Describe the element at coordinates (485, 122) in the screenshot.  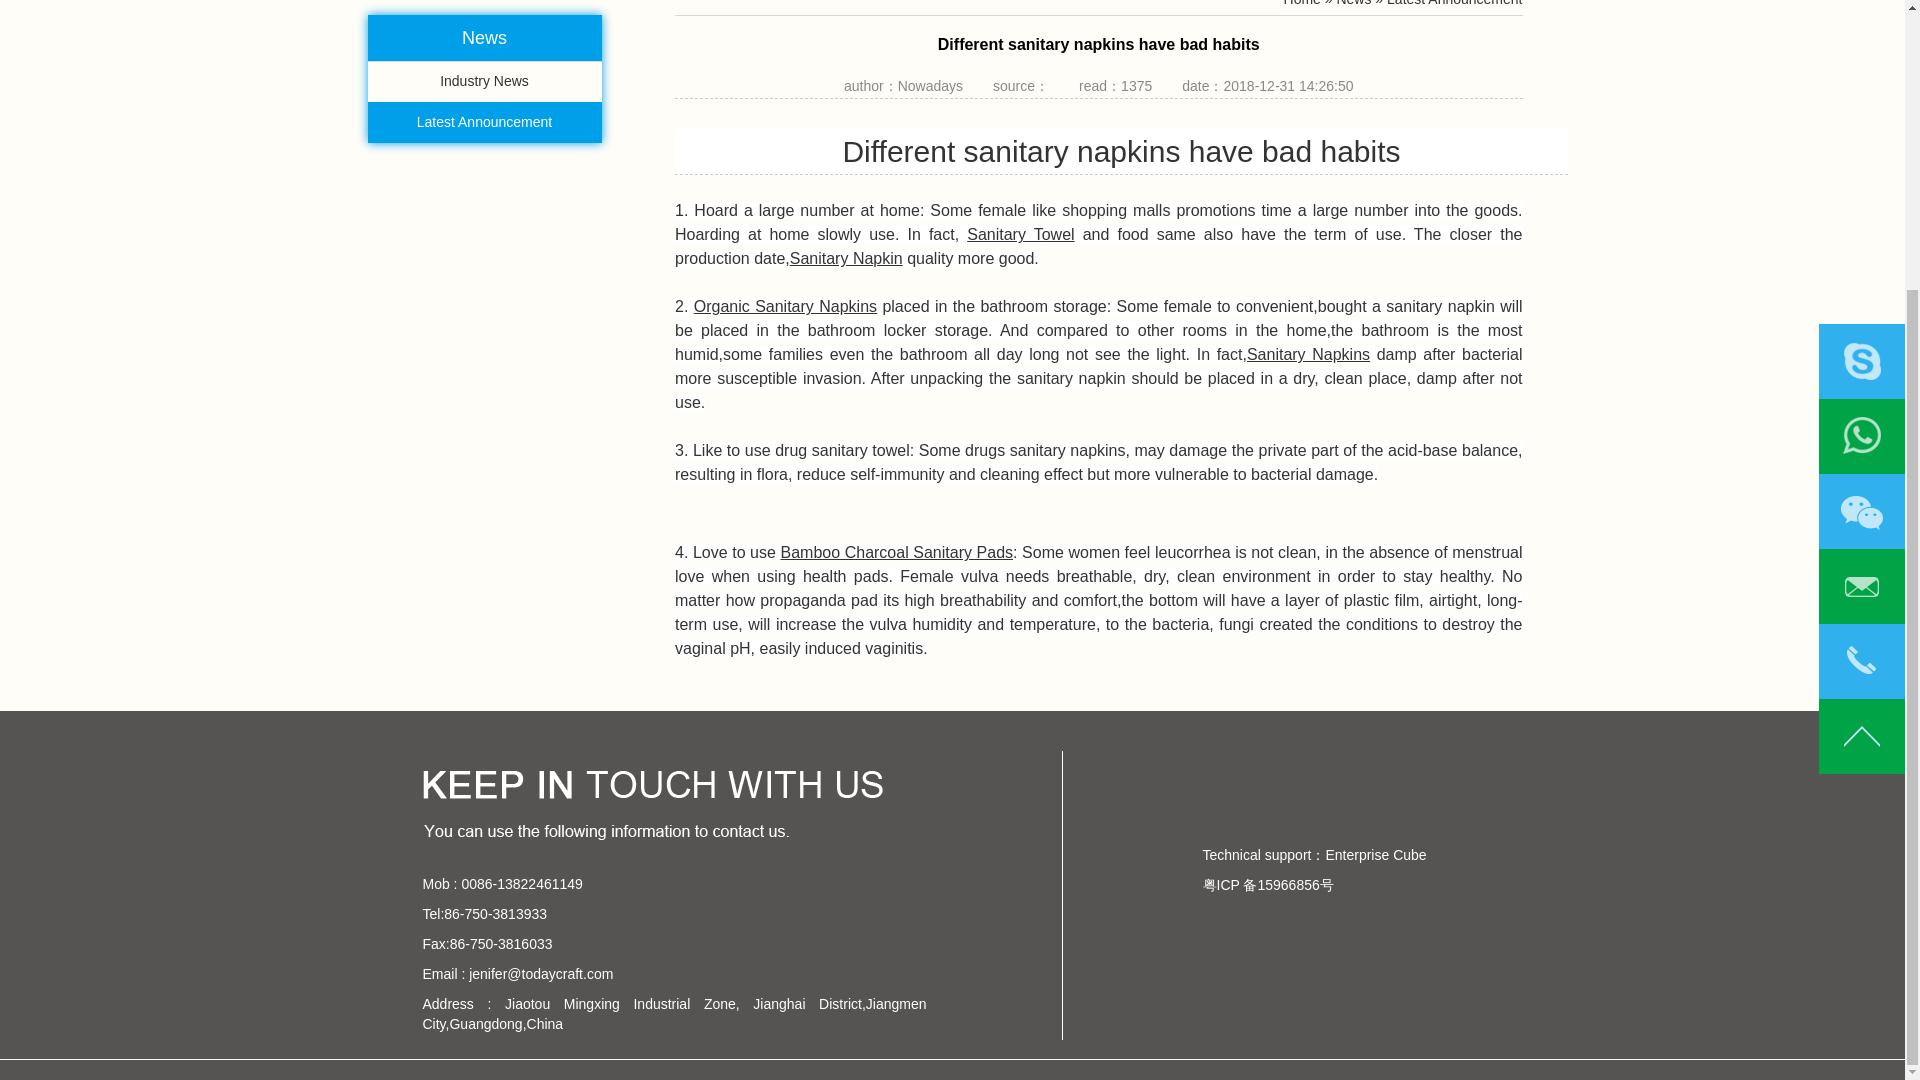
I see `Latest Announcement` at that location.